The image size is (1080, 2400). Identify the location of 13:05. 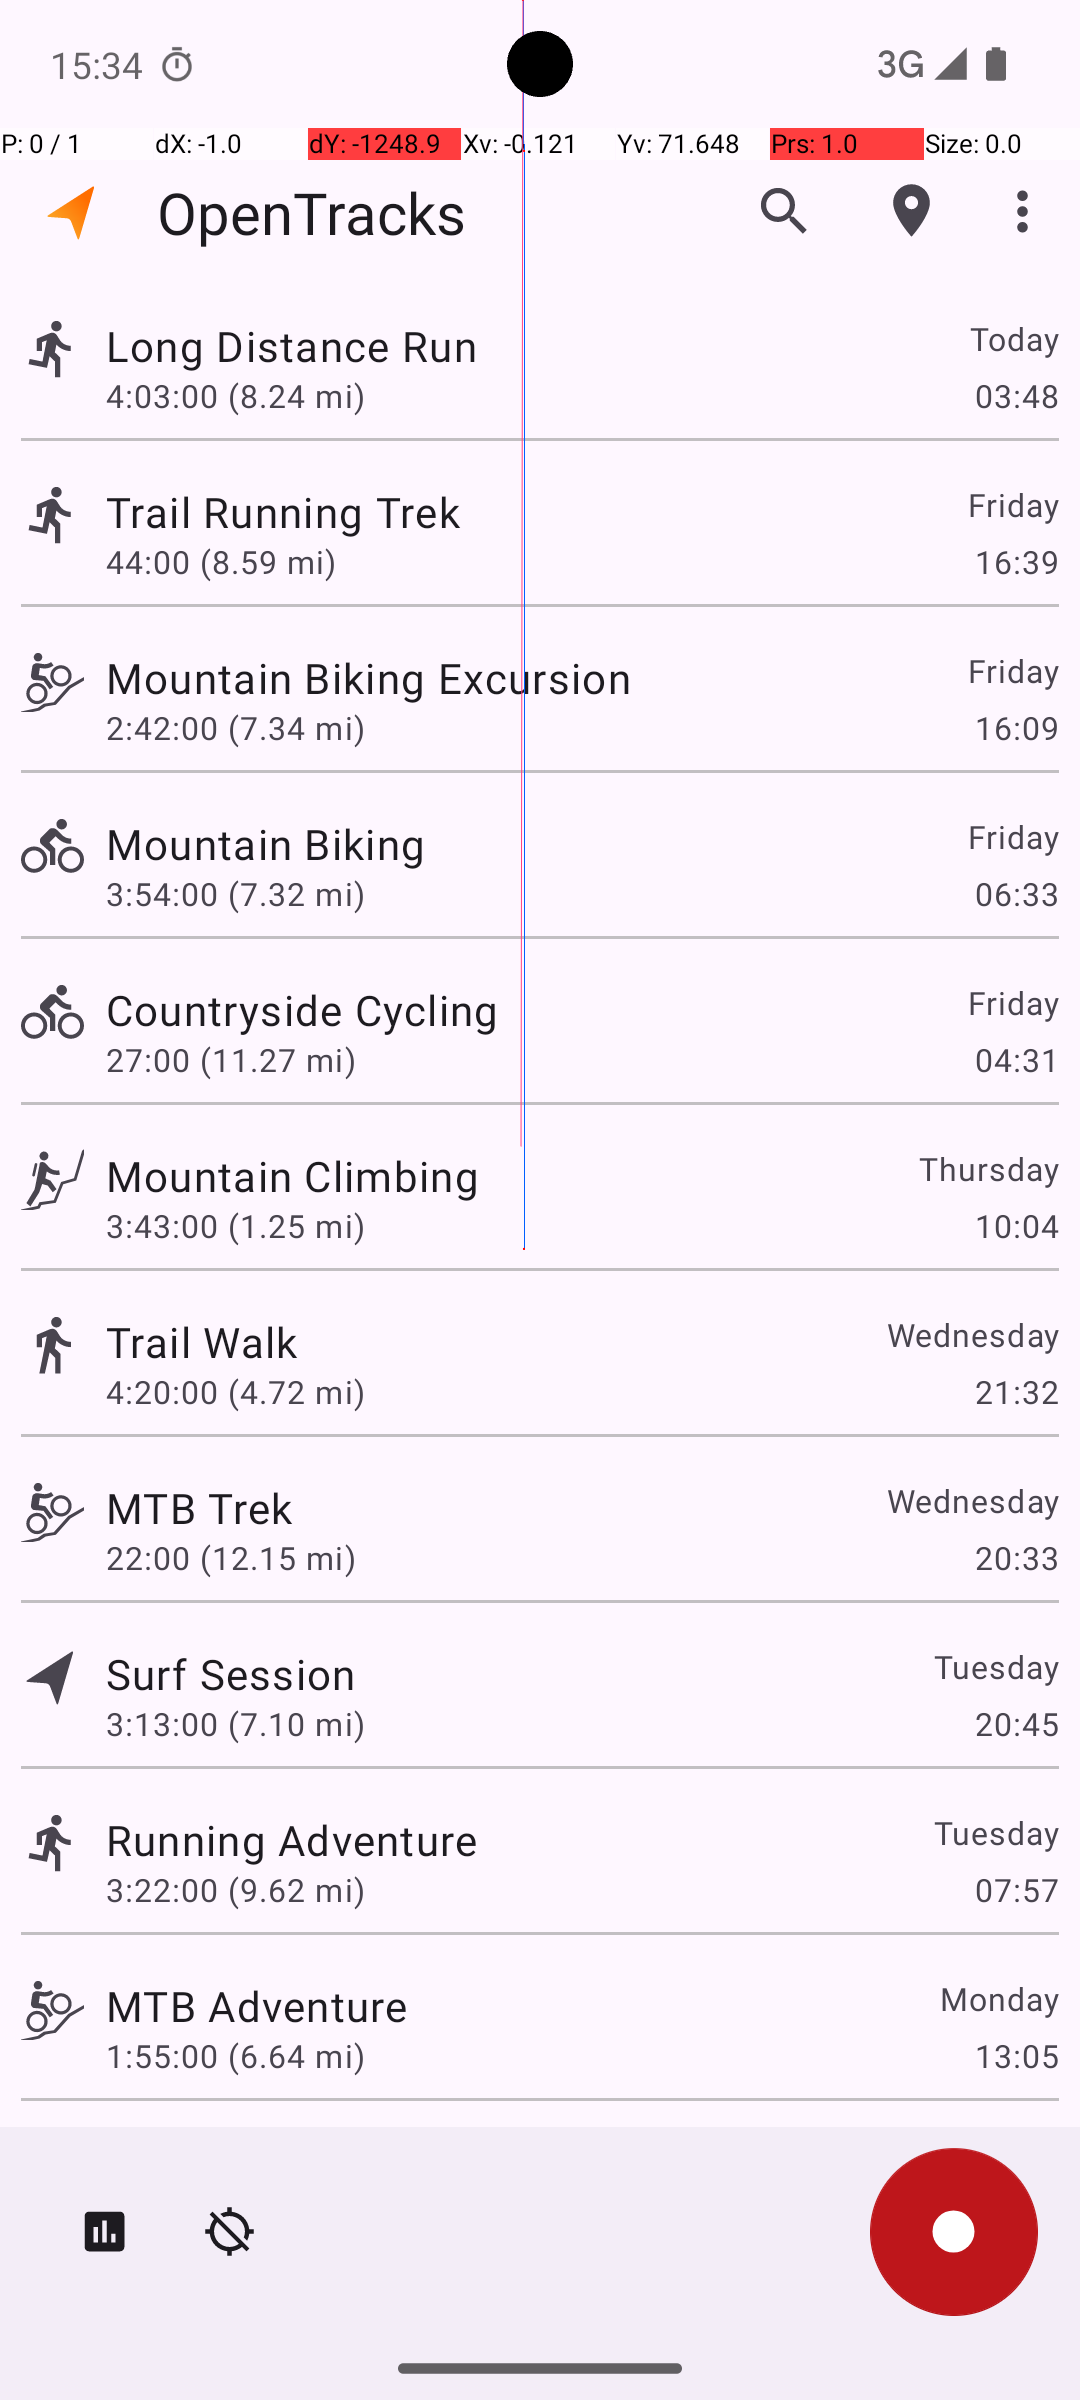
(1016, 2056).